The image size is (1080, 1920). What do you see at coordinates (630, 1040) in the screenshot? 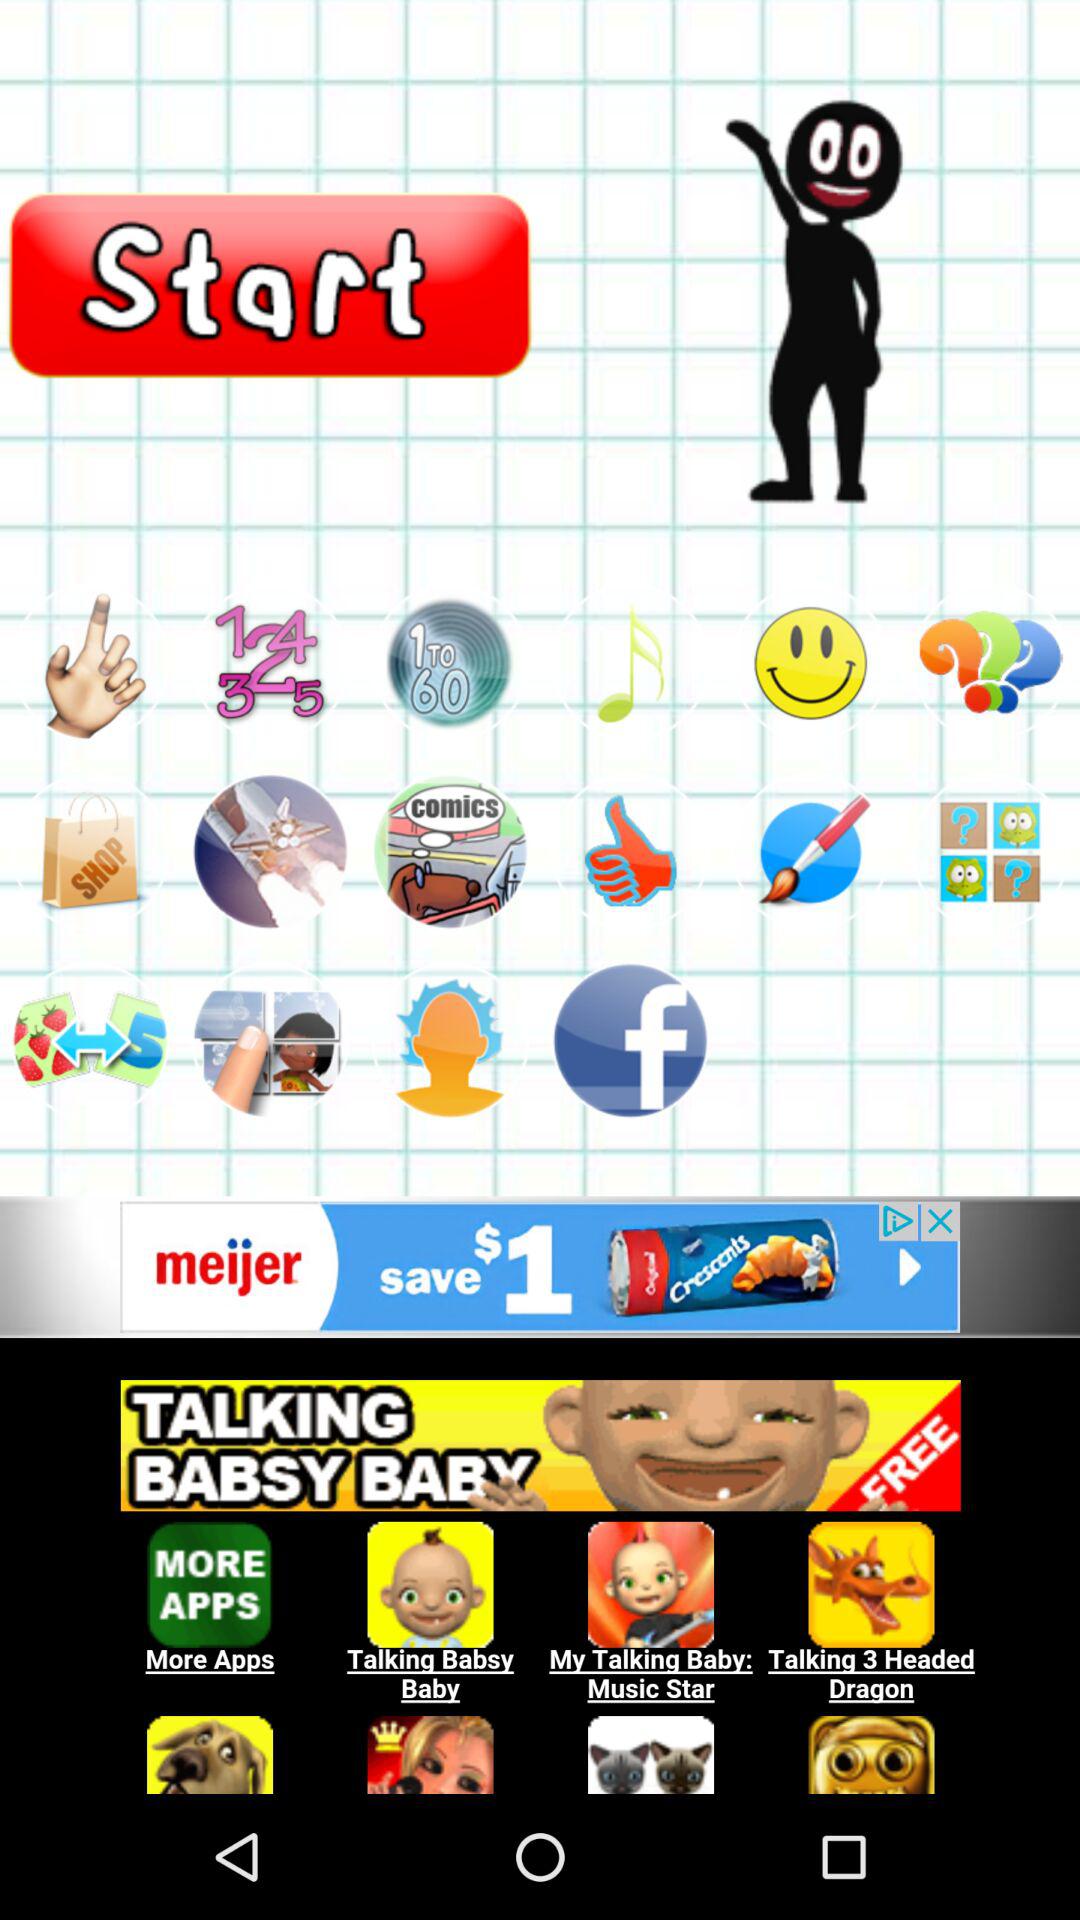
I see `view advertisement` at bounding box center [630, 1040].